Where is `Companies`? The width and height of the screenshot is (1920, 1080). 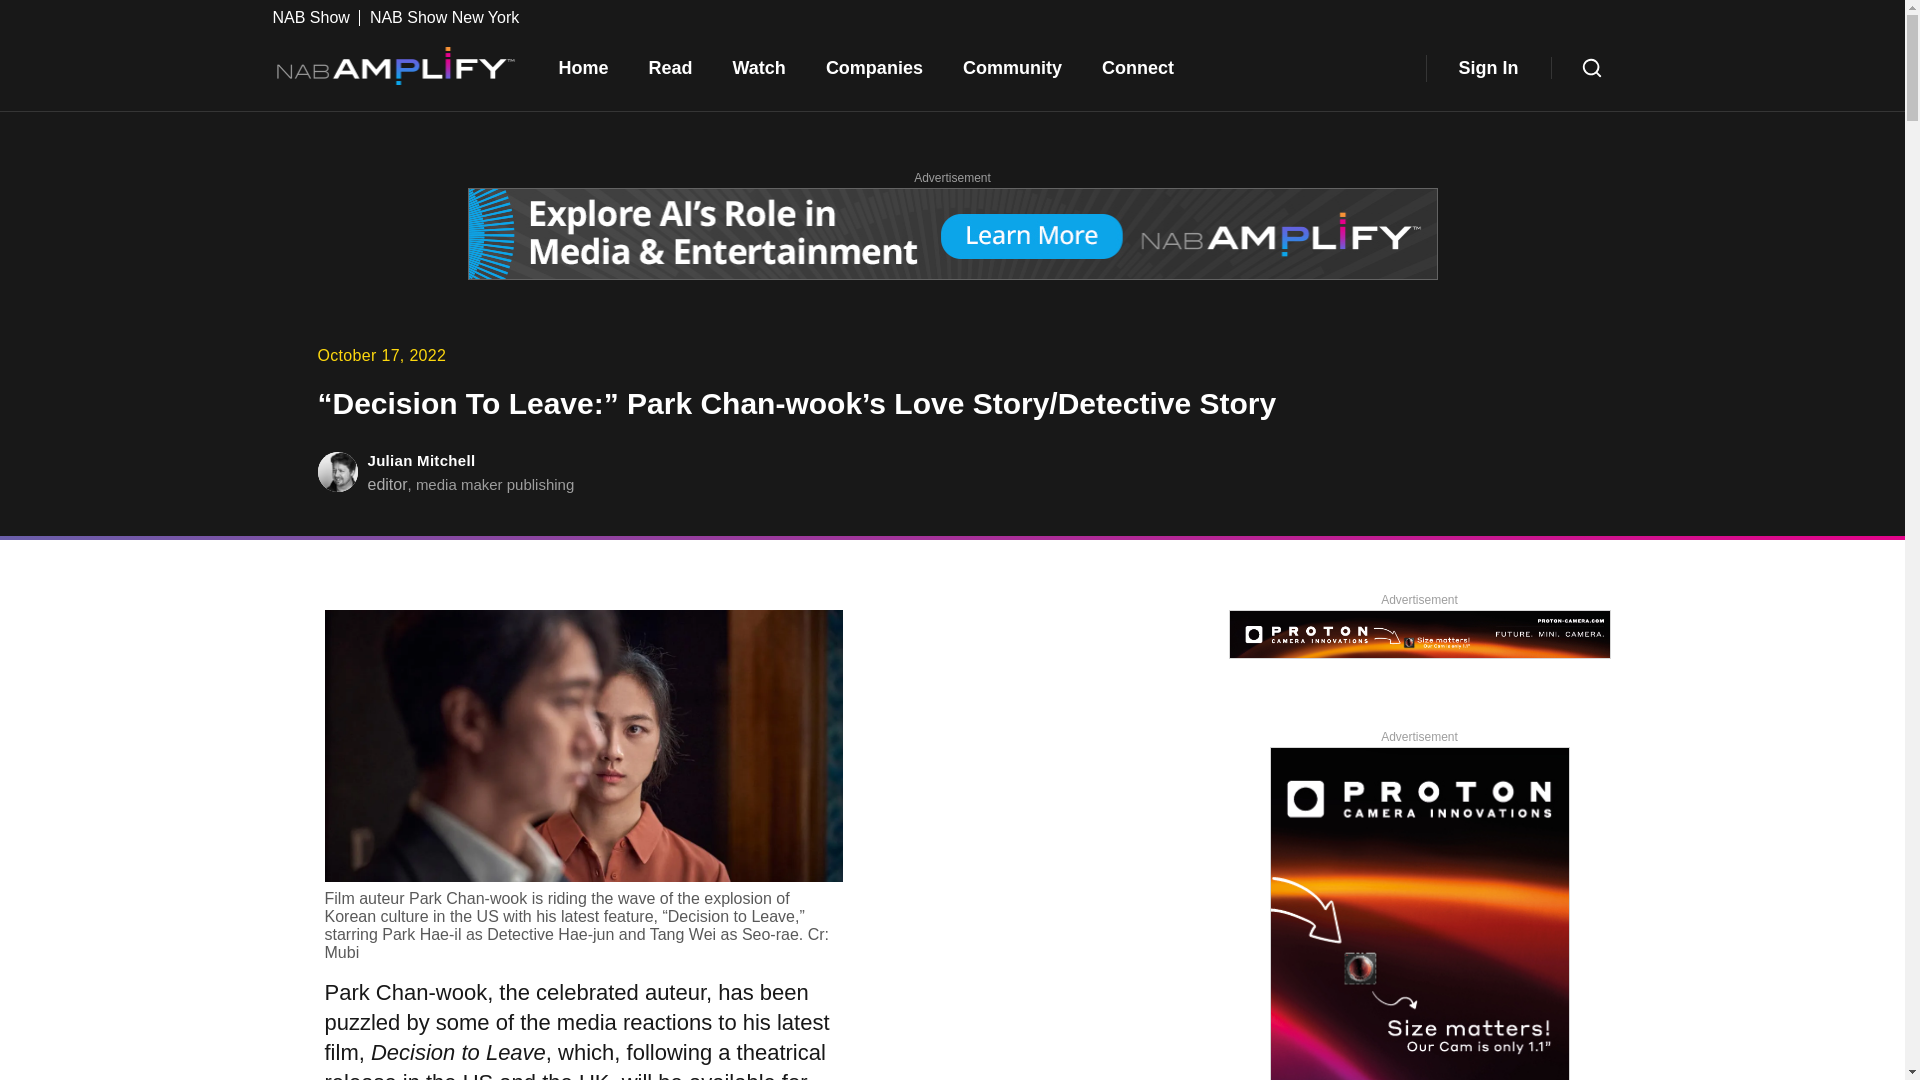
Companies is located at coordinates (874, 68).